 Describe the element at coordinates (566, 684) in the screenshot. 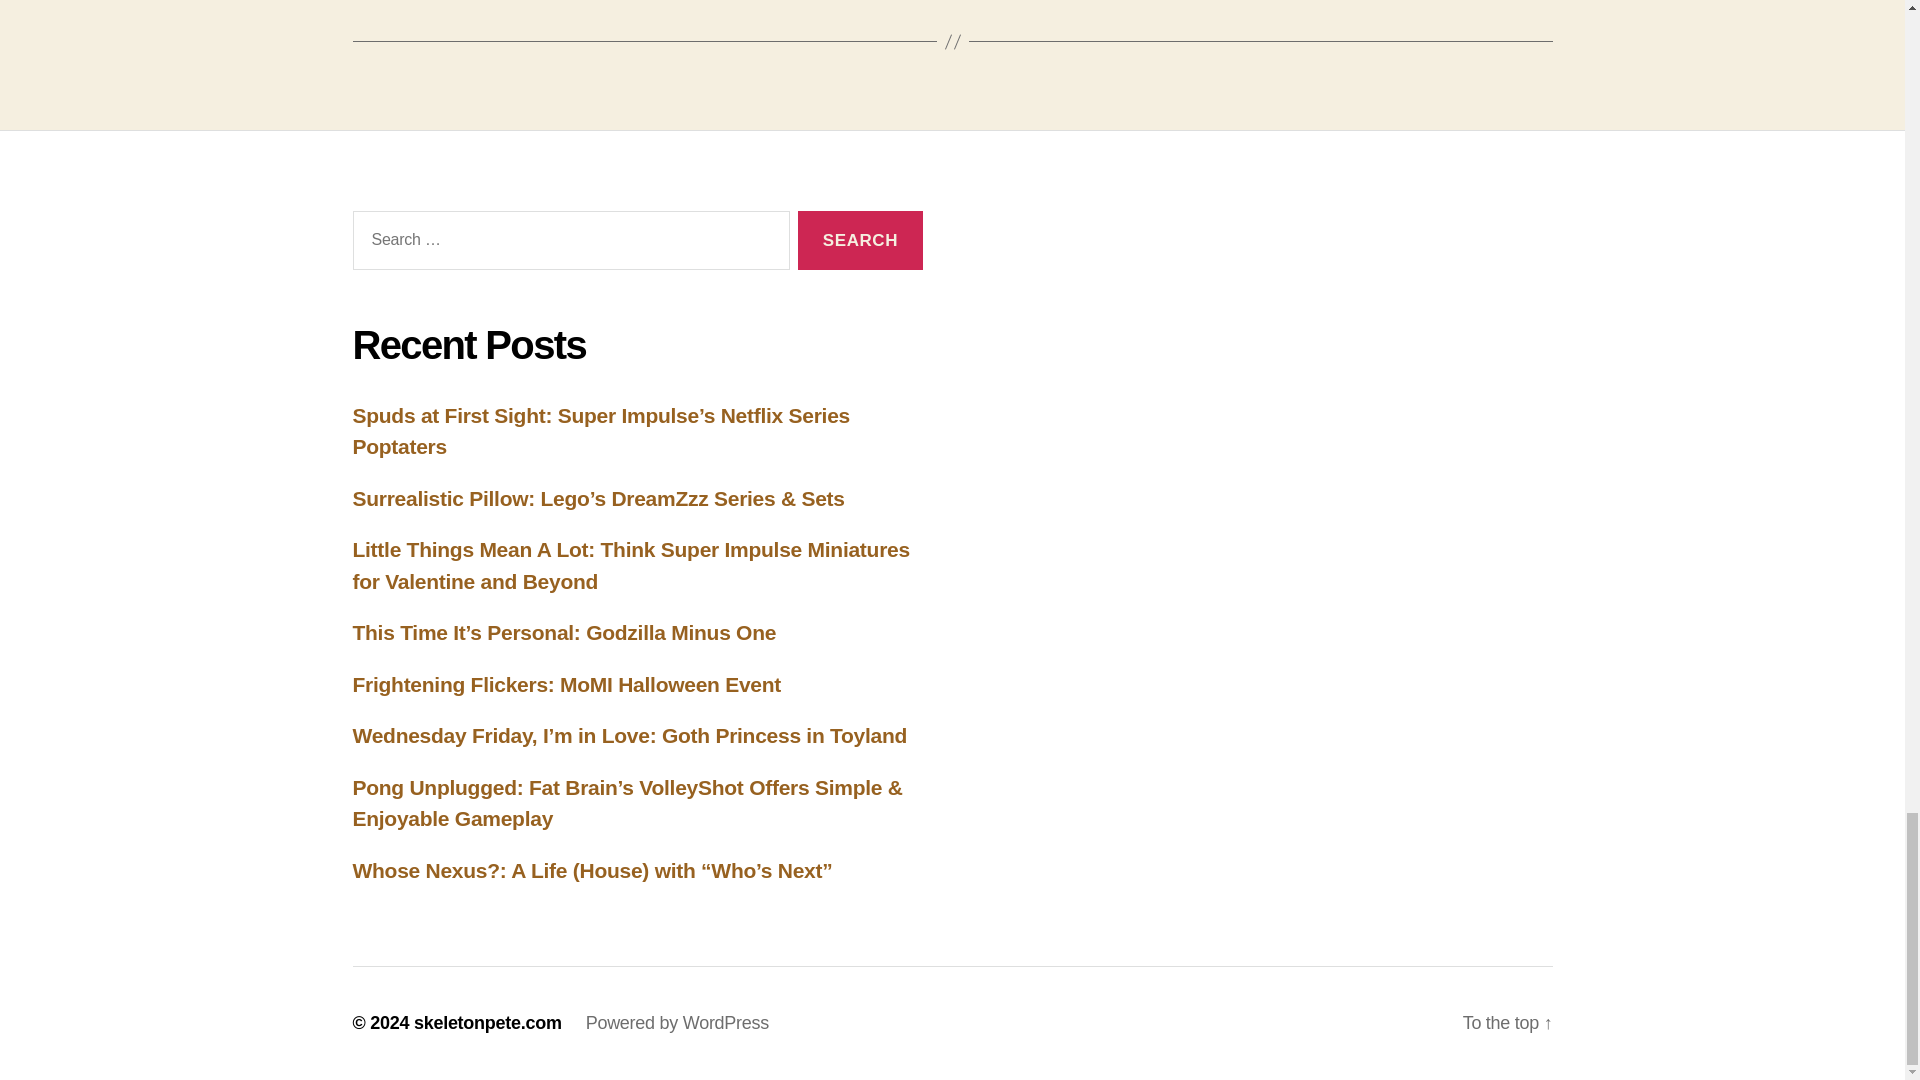

I see `Frightening Flickers: MoMI Halloween Event` at that location.